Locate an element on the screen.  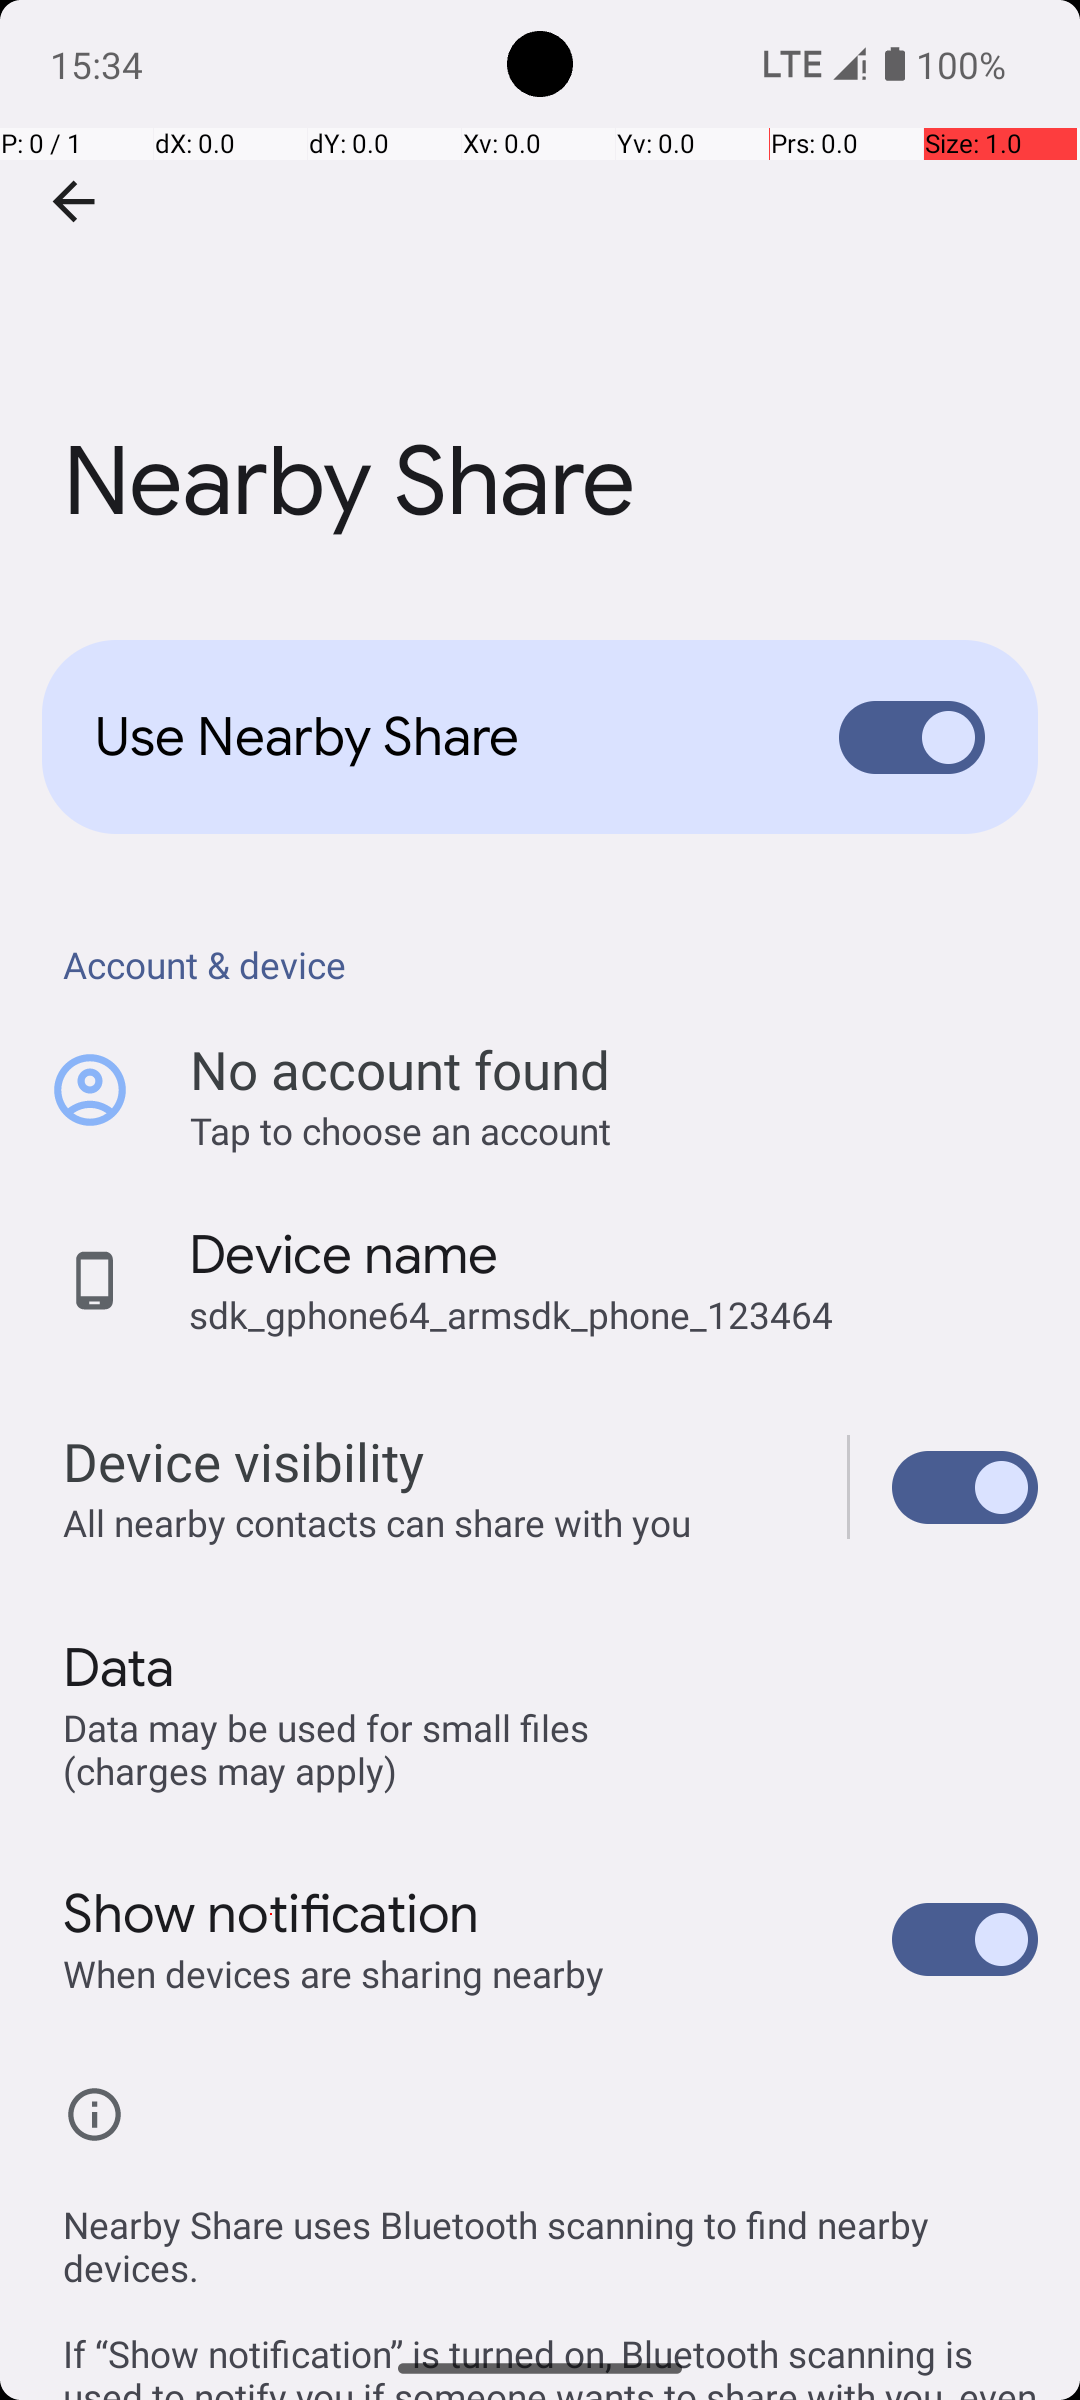
Data is located at coordinates (118, 1668).